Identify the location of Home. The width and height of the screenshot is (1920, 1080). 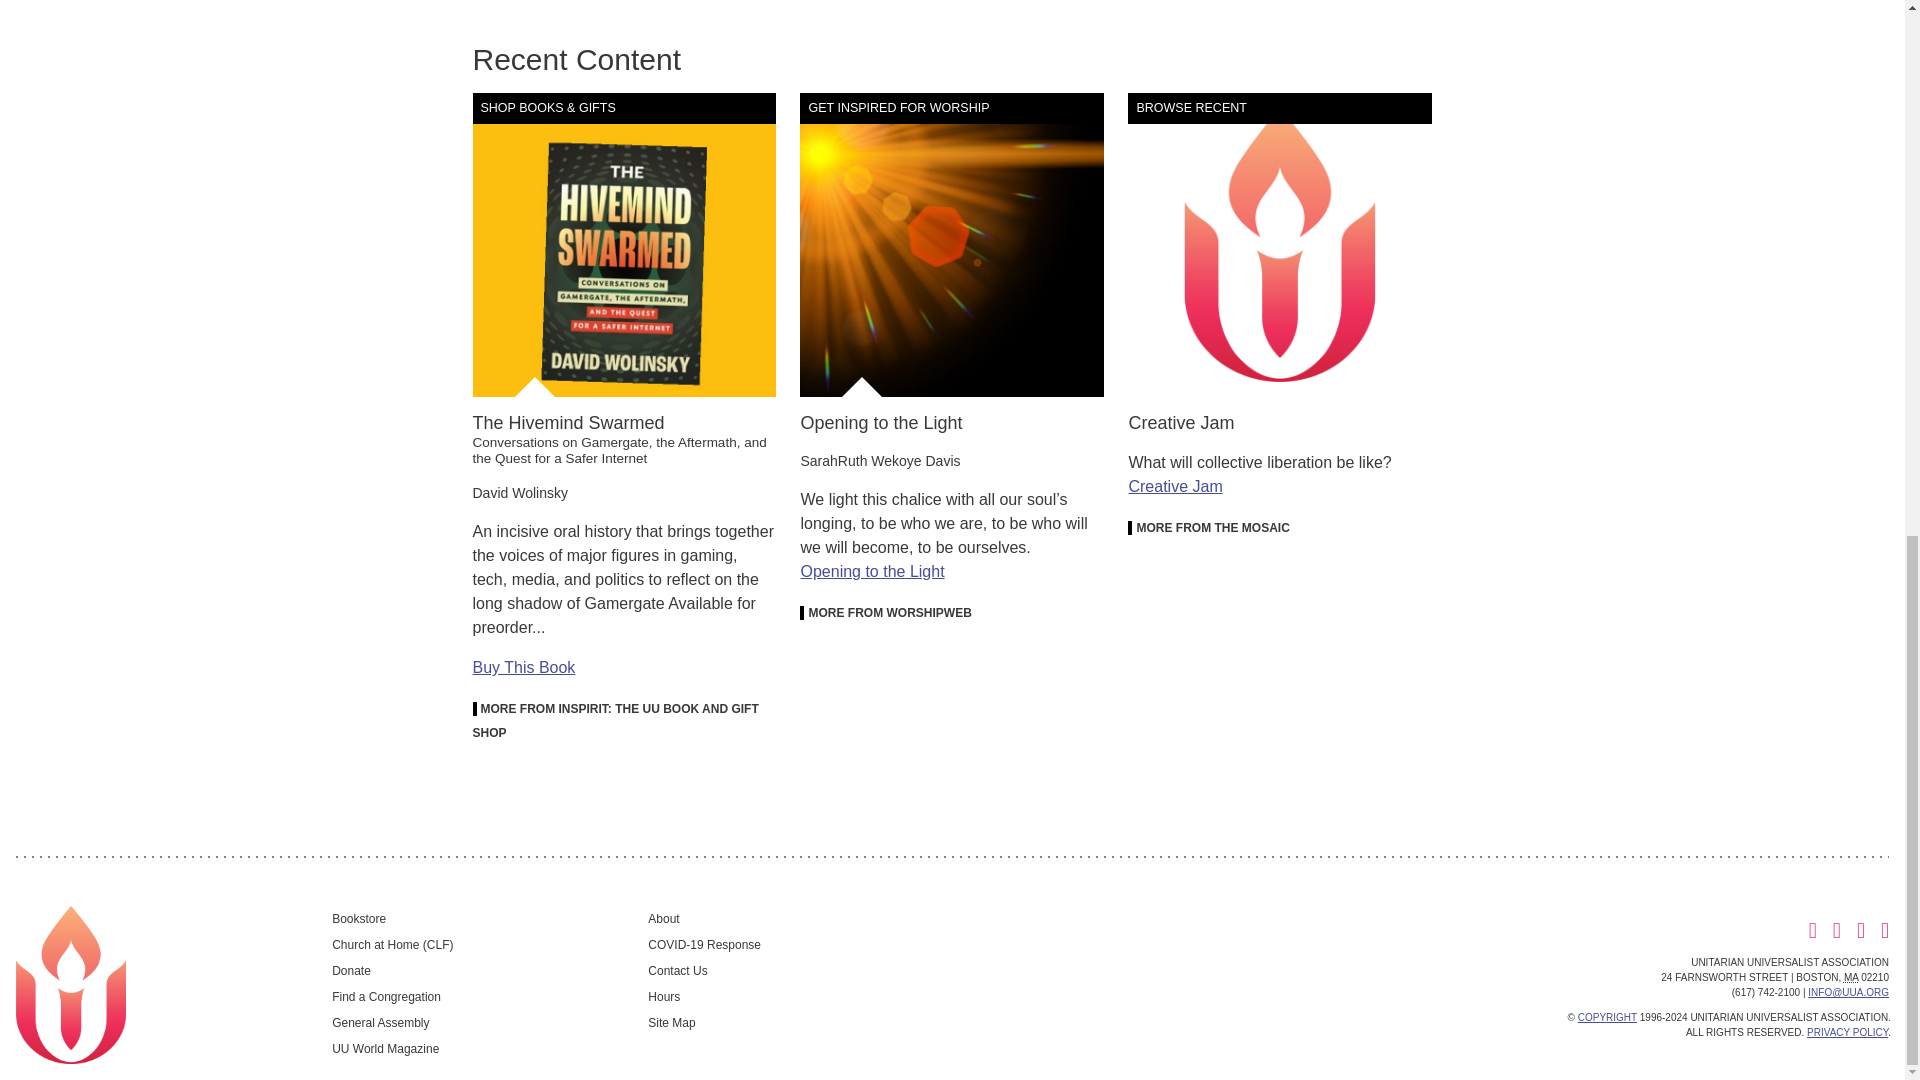
(70, 984).